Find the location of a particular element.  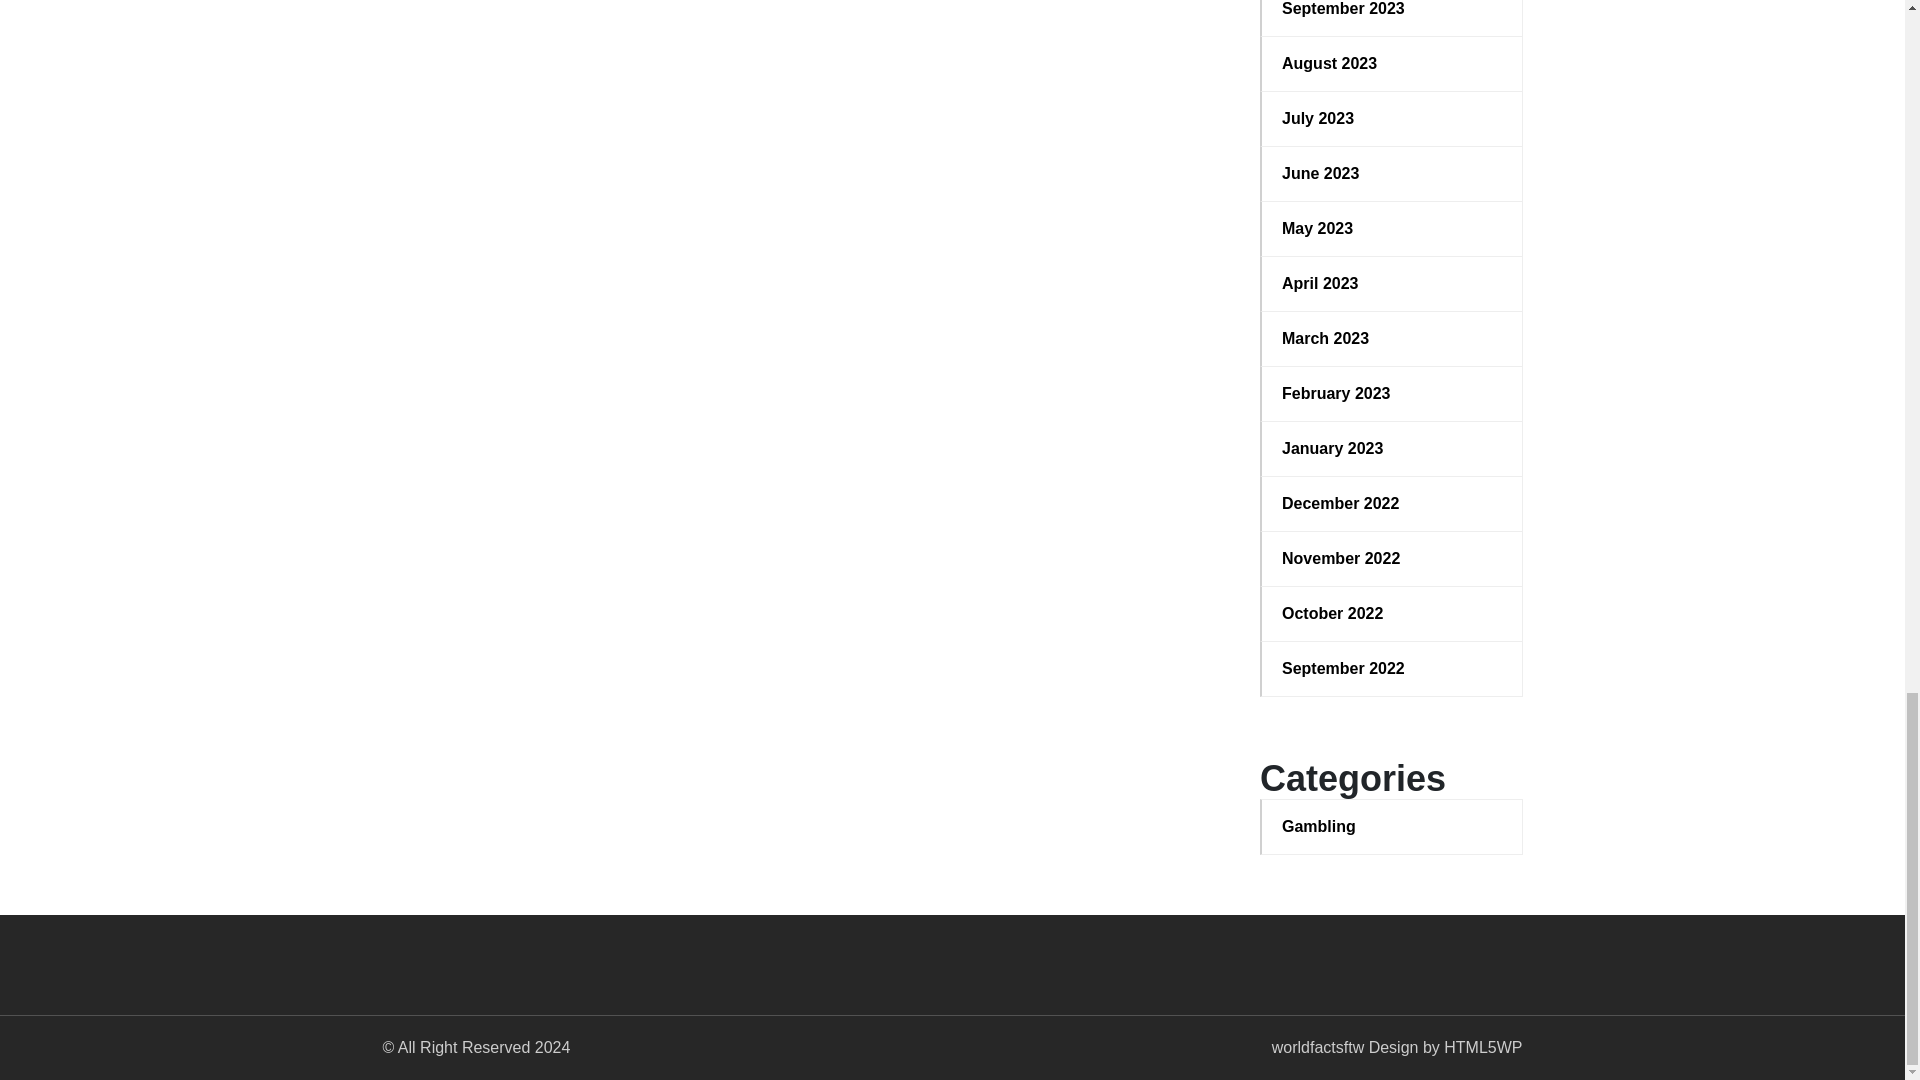

November 2022 is located at coordinates (1392, 558).